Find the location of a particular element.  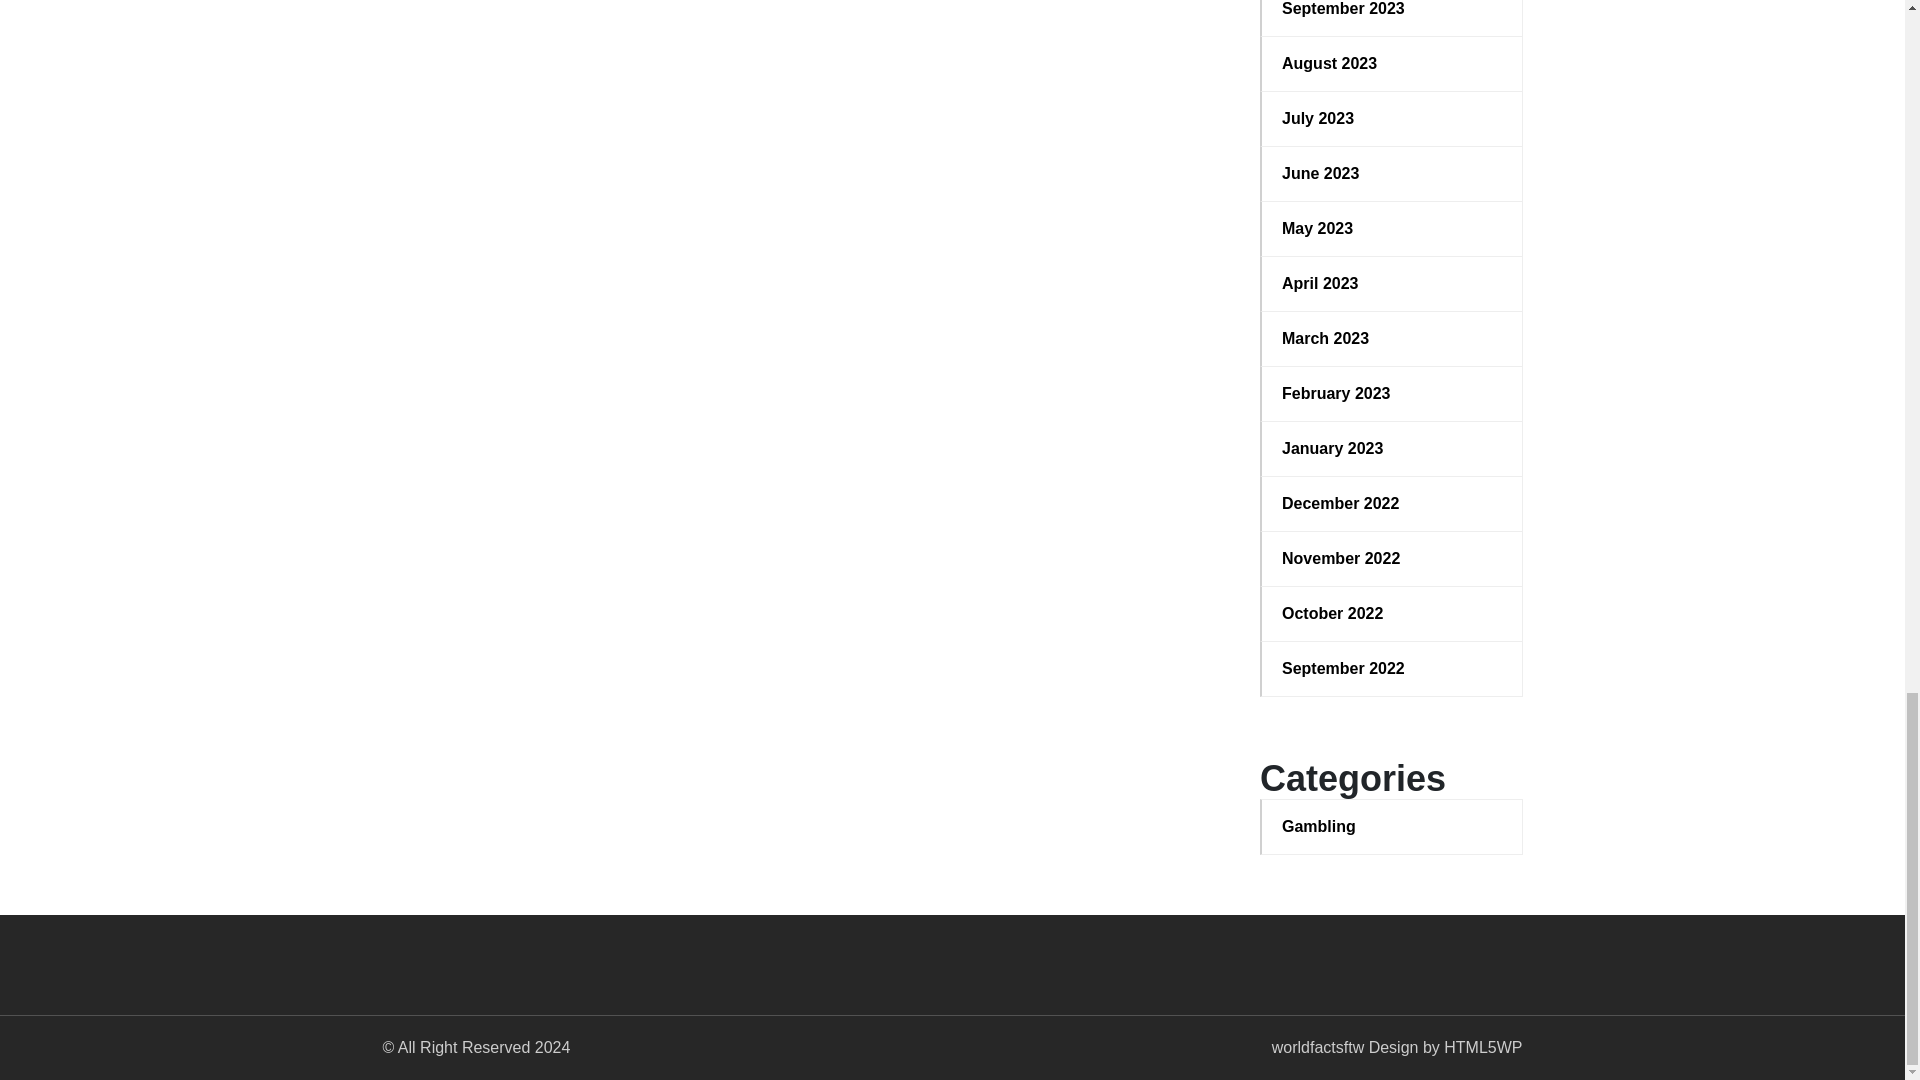

November 2022 is located at coordinates (1392, 558).